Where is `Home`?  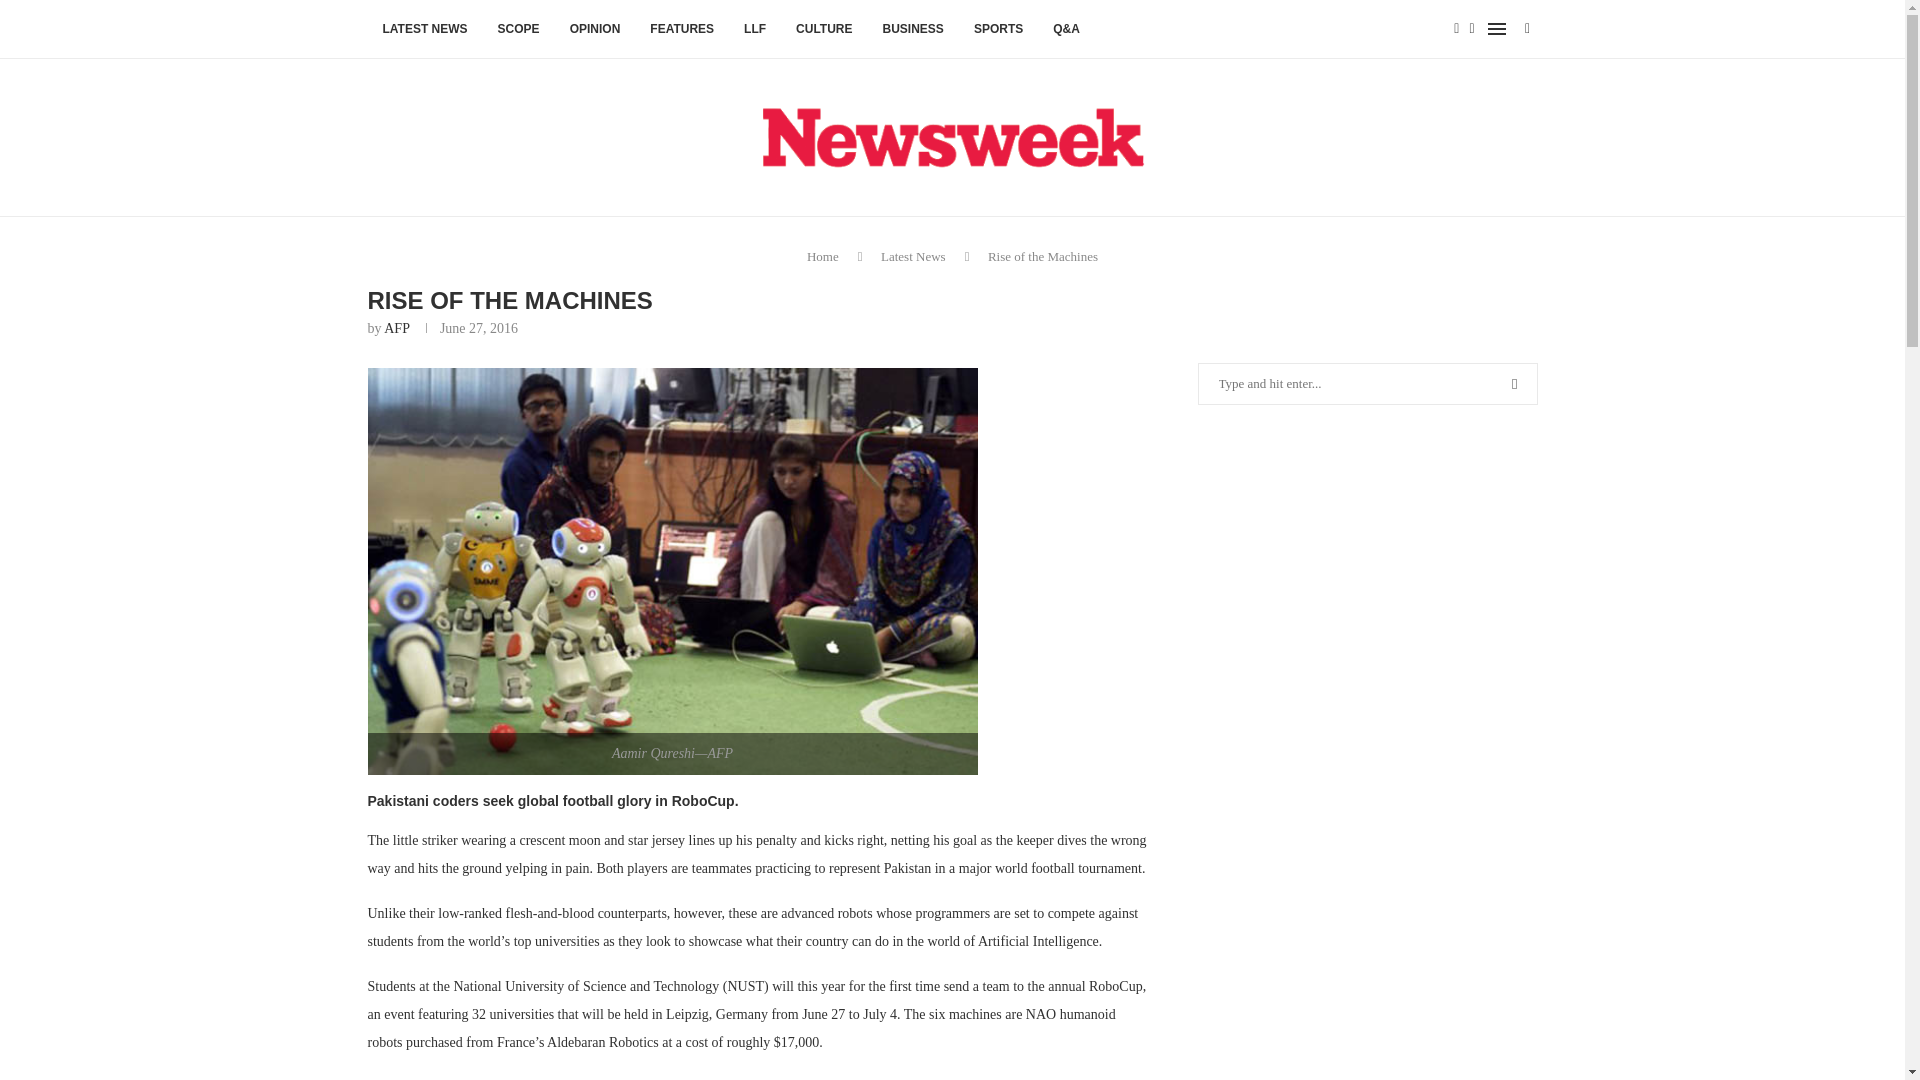 Home is located at coordinates (822, 256).